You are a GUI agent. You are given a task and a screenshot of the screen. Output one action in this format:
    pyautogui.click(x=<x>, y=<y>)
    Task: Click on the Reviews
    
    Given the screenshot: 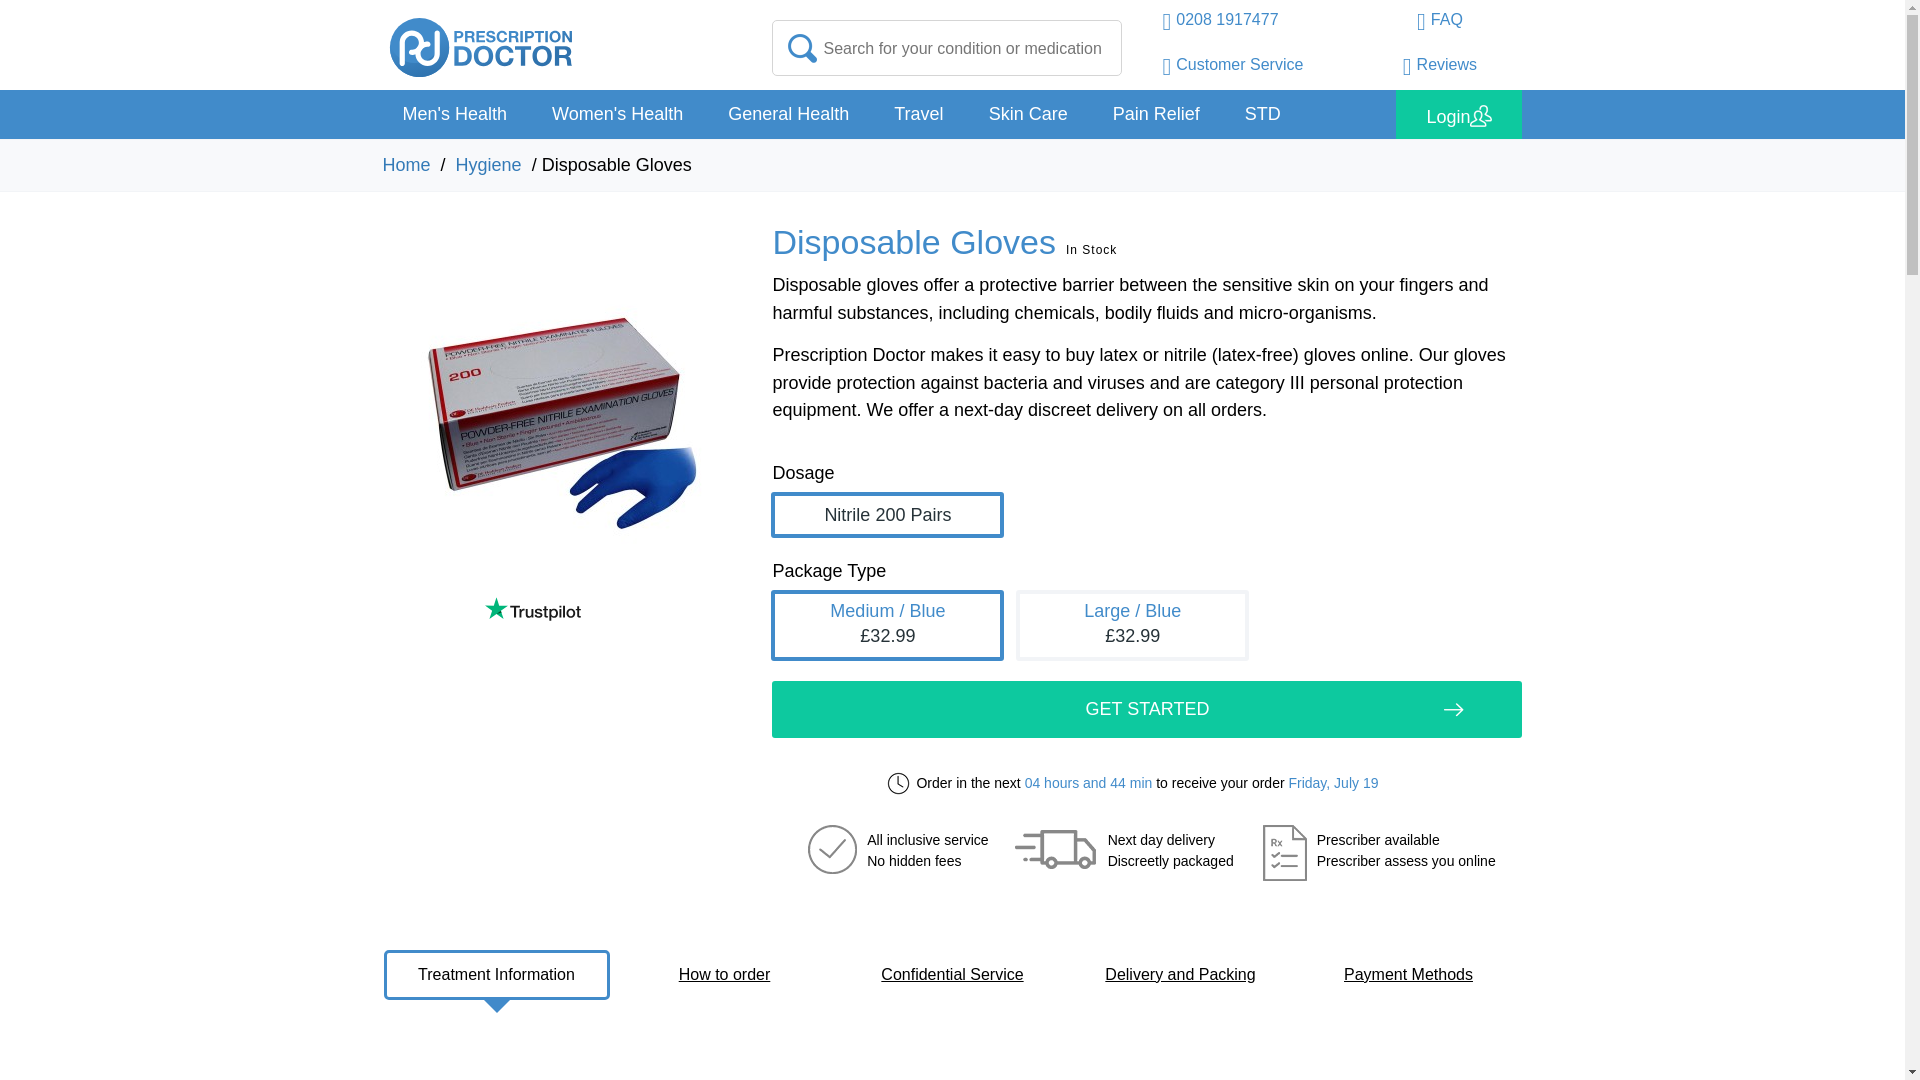 What is the action you would take?
    pyautogui.click(x=1440, y=68)
    